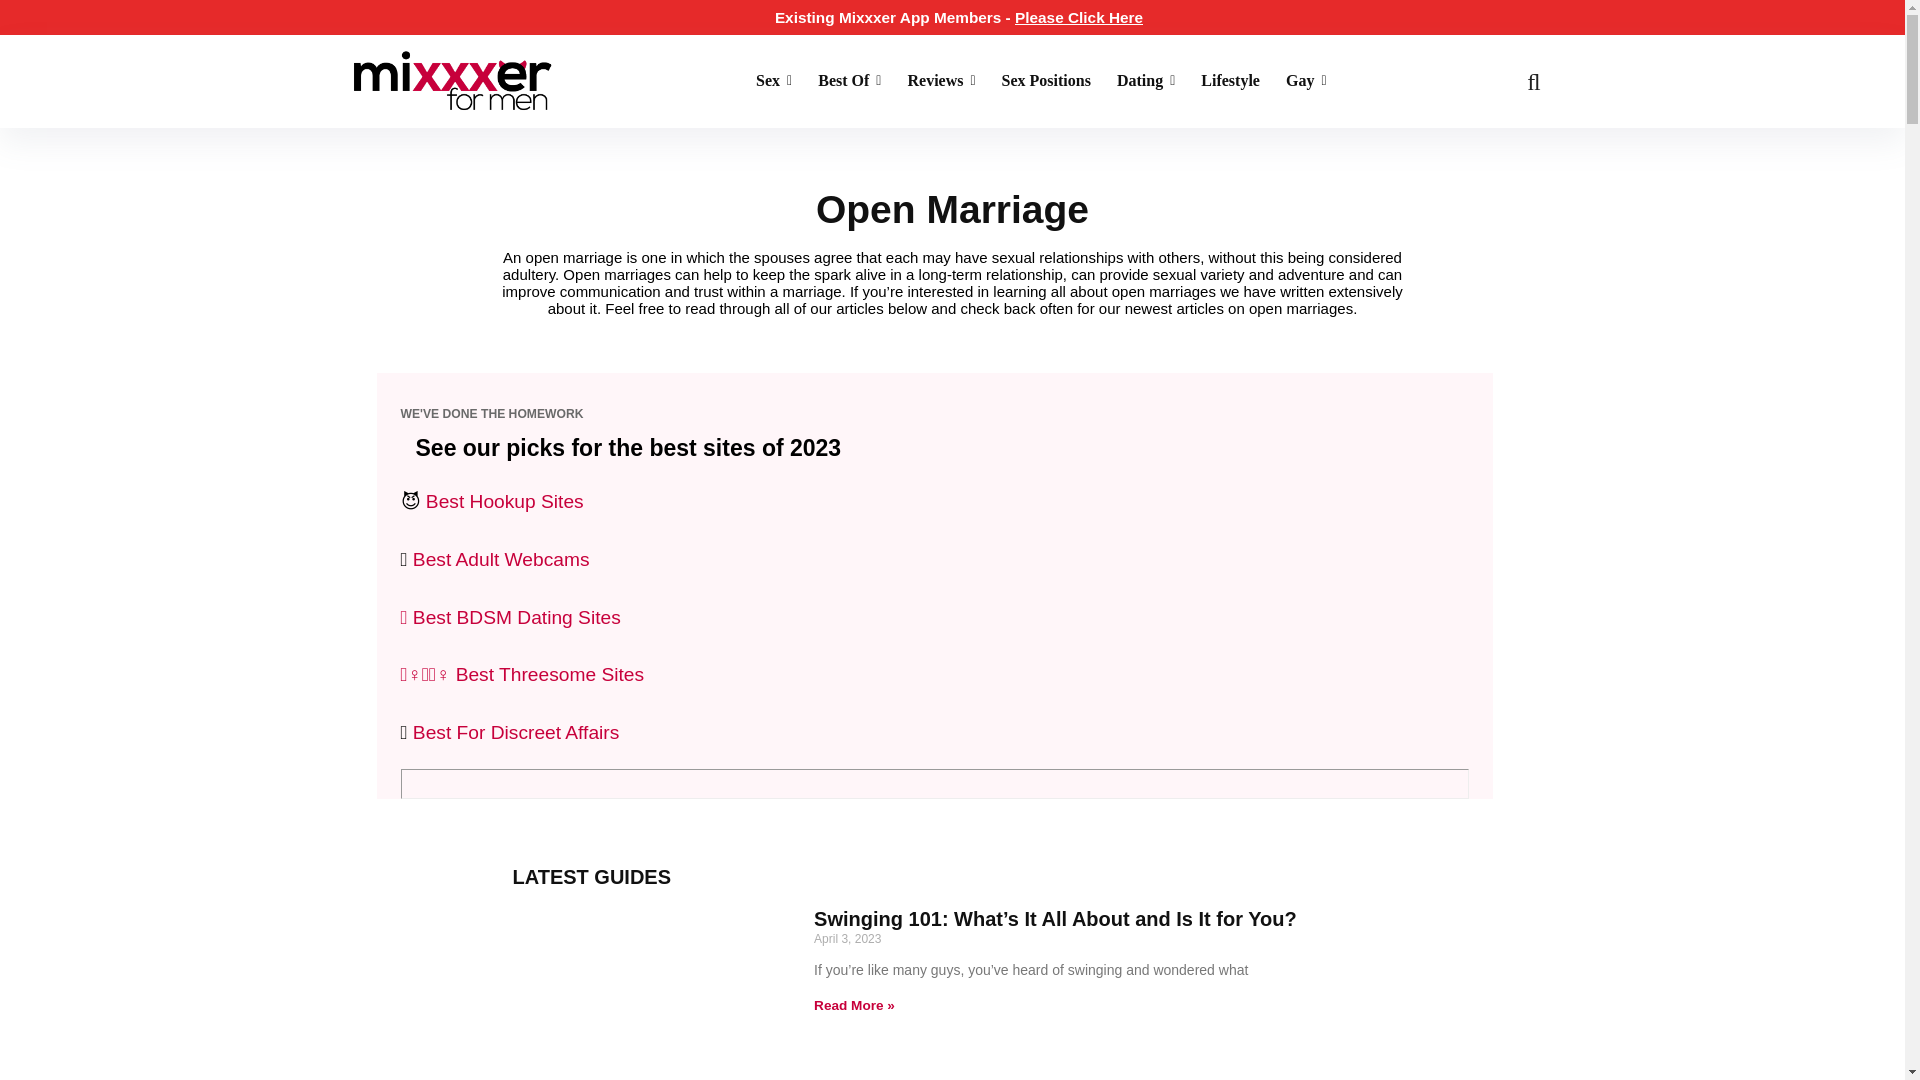 This screenshot has width=1920, height=1080. What do you see at coordinates (774, 82) in the screenshot?
I see `Sex` at bounding box center [774, 82].